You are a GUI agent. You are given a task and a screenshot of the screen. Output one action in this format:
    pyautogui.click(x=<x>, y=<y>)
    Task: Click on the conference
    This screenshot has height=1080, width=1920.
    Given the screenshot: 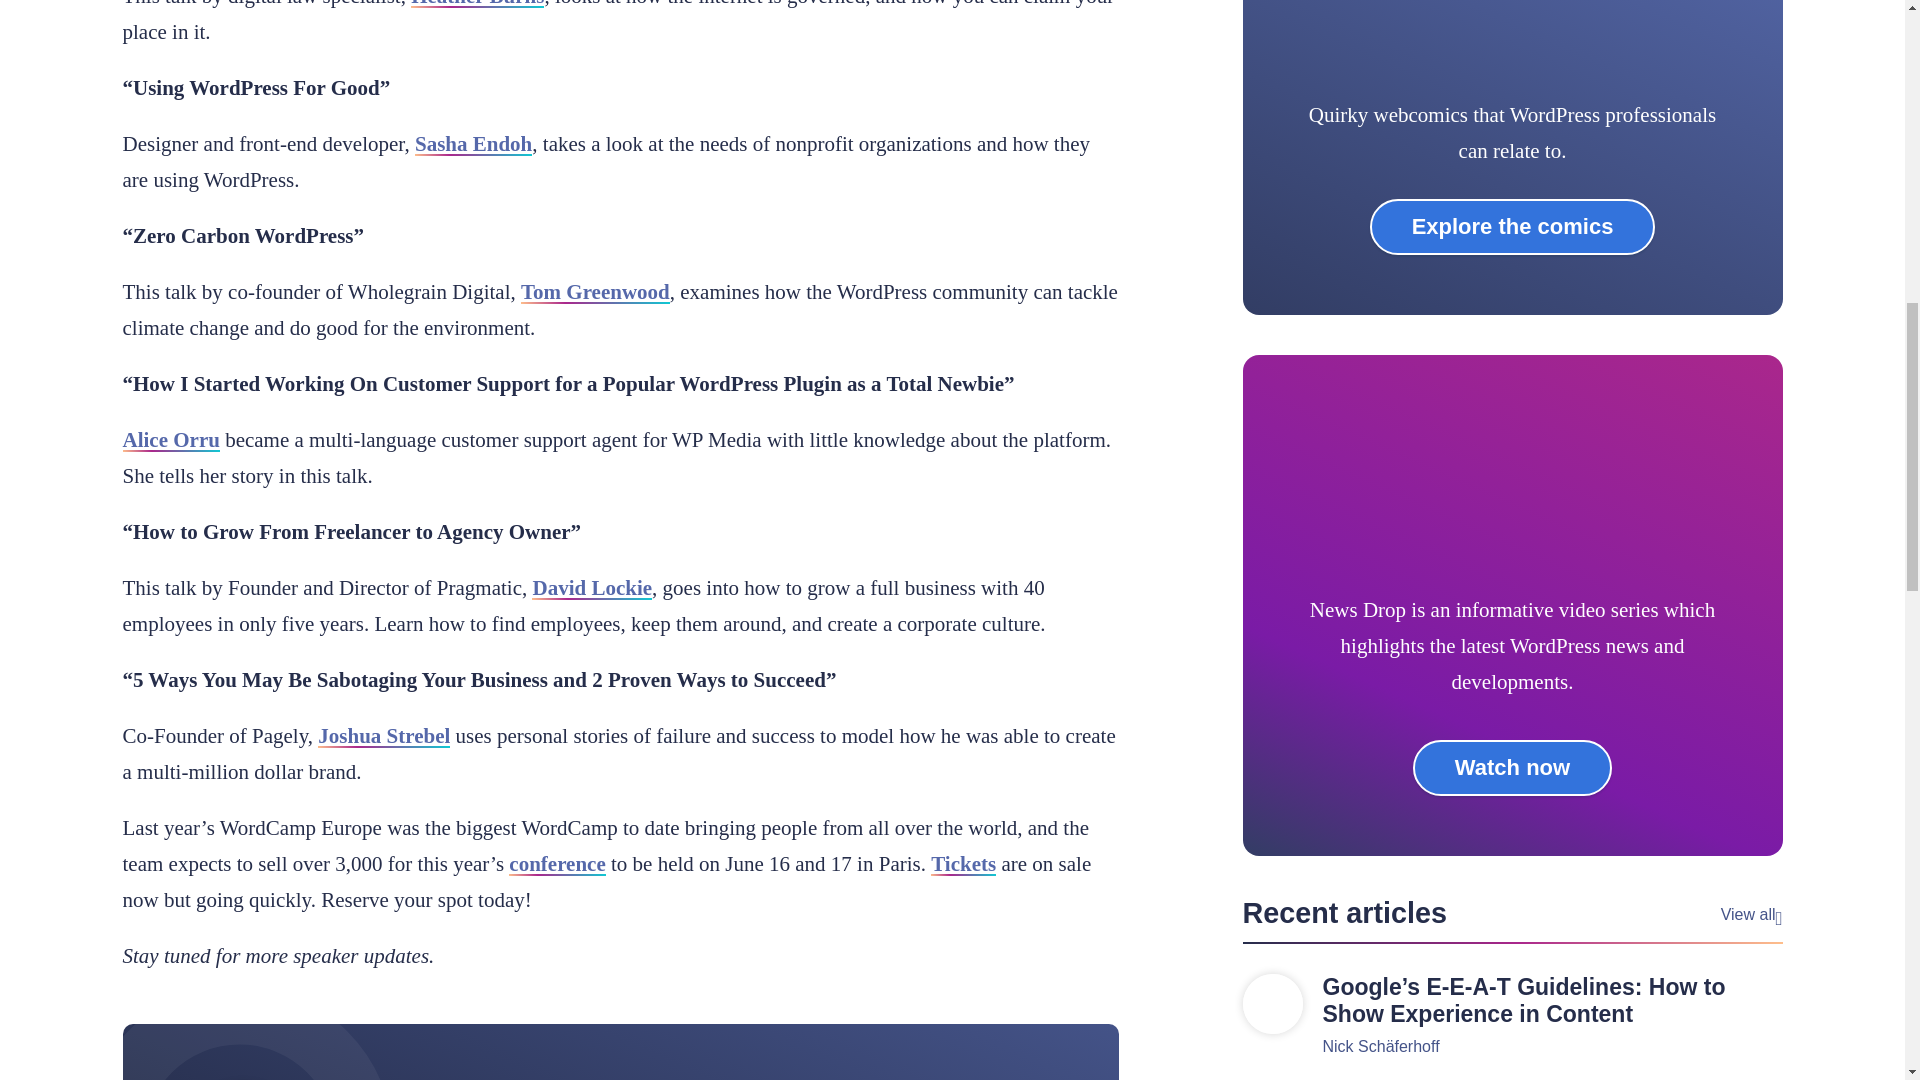 What is the action you would take?
    pyautogui.click(x=556, y=864)
    